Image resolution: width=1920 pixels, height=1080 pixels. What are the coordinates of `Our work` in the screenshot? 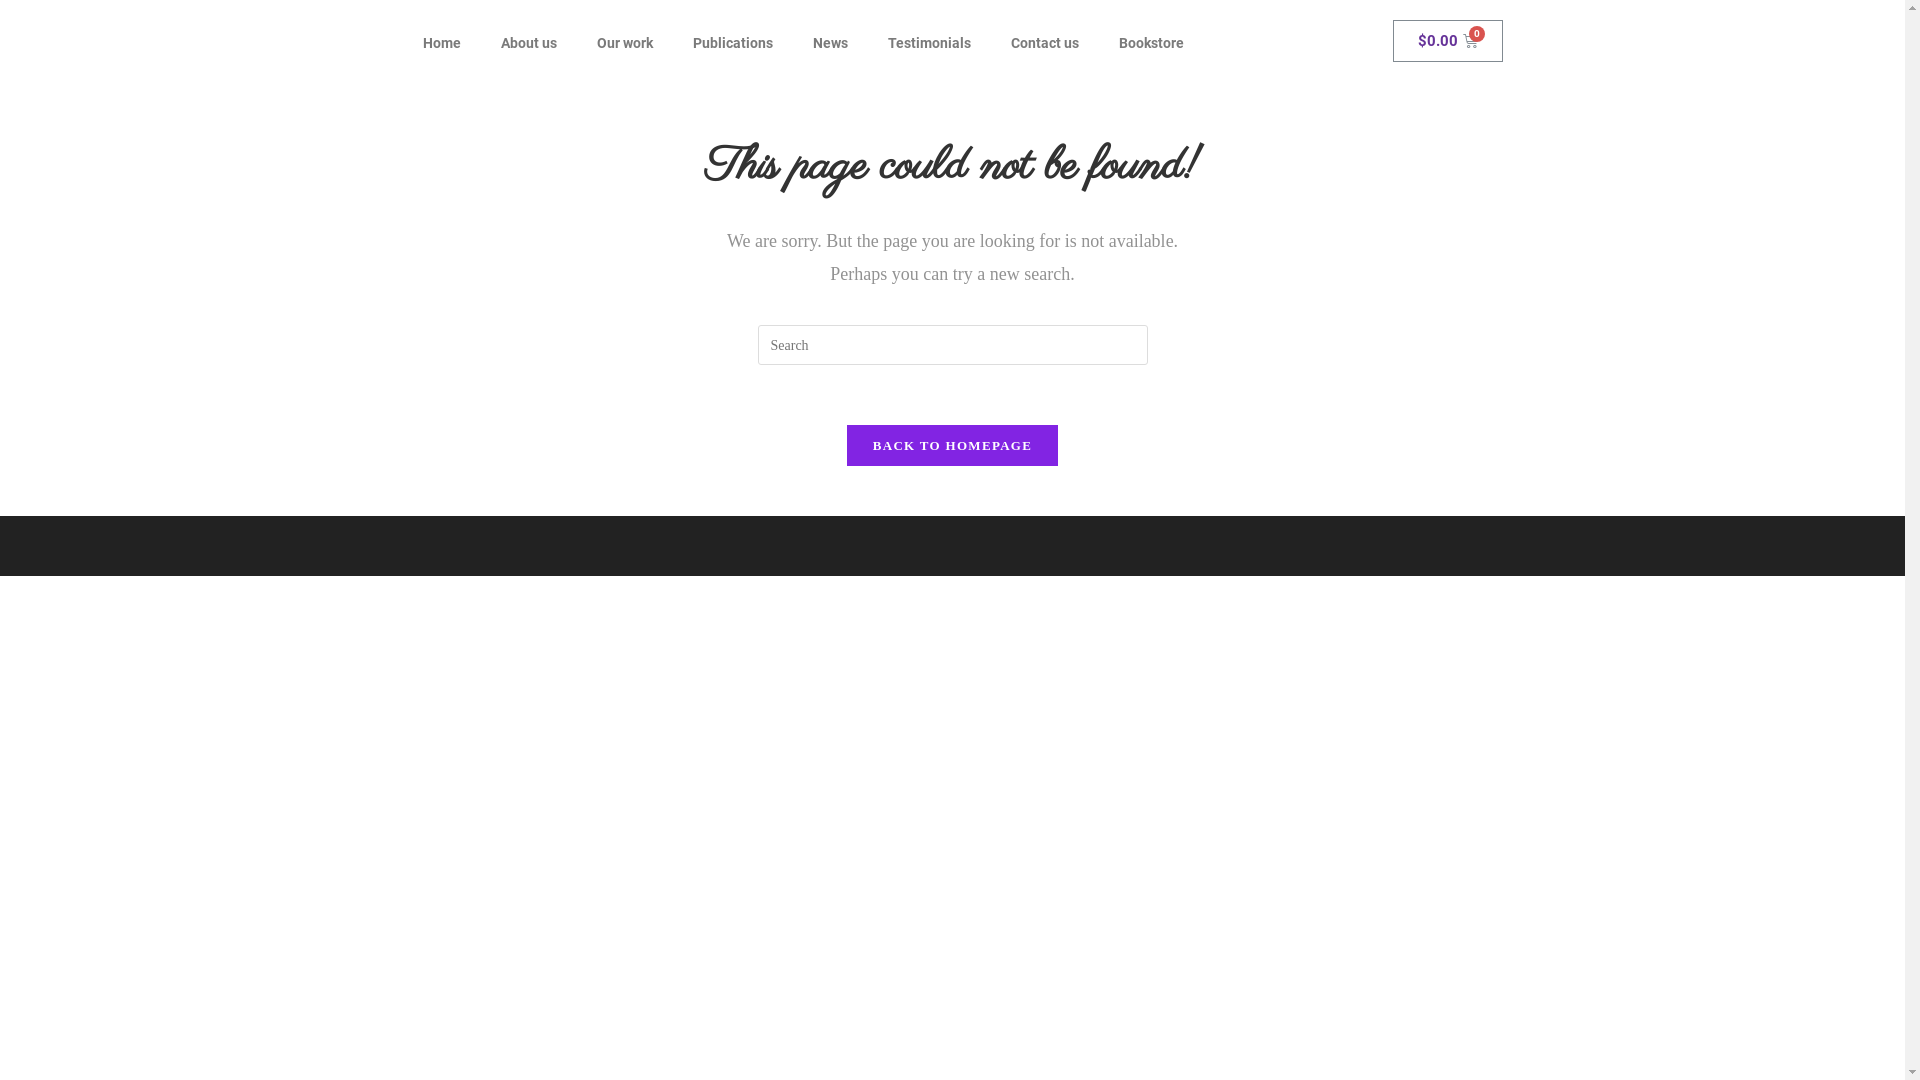 It's located at (624, 43).